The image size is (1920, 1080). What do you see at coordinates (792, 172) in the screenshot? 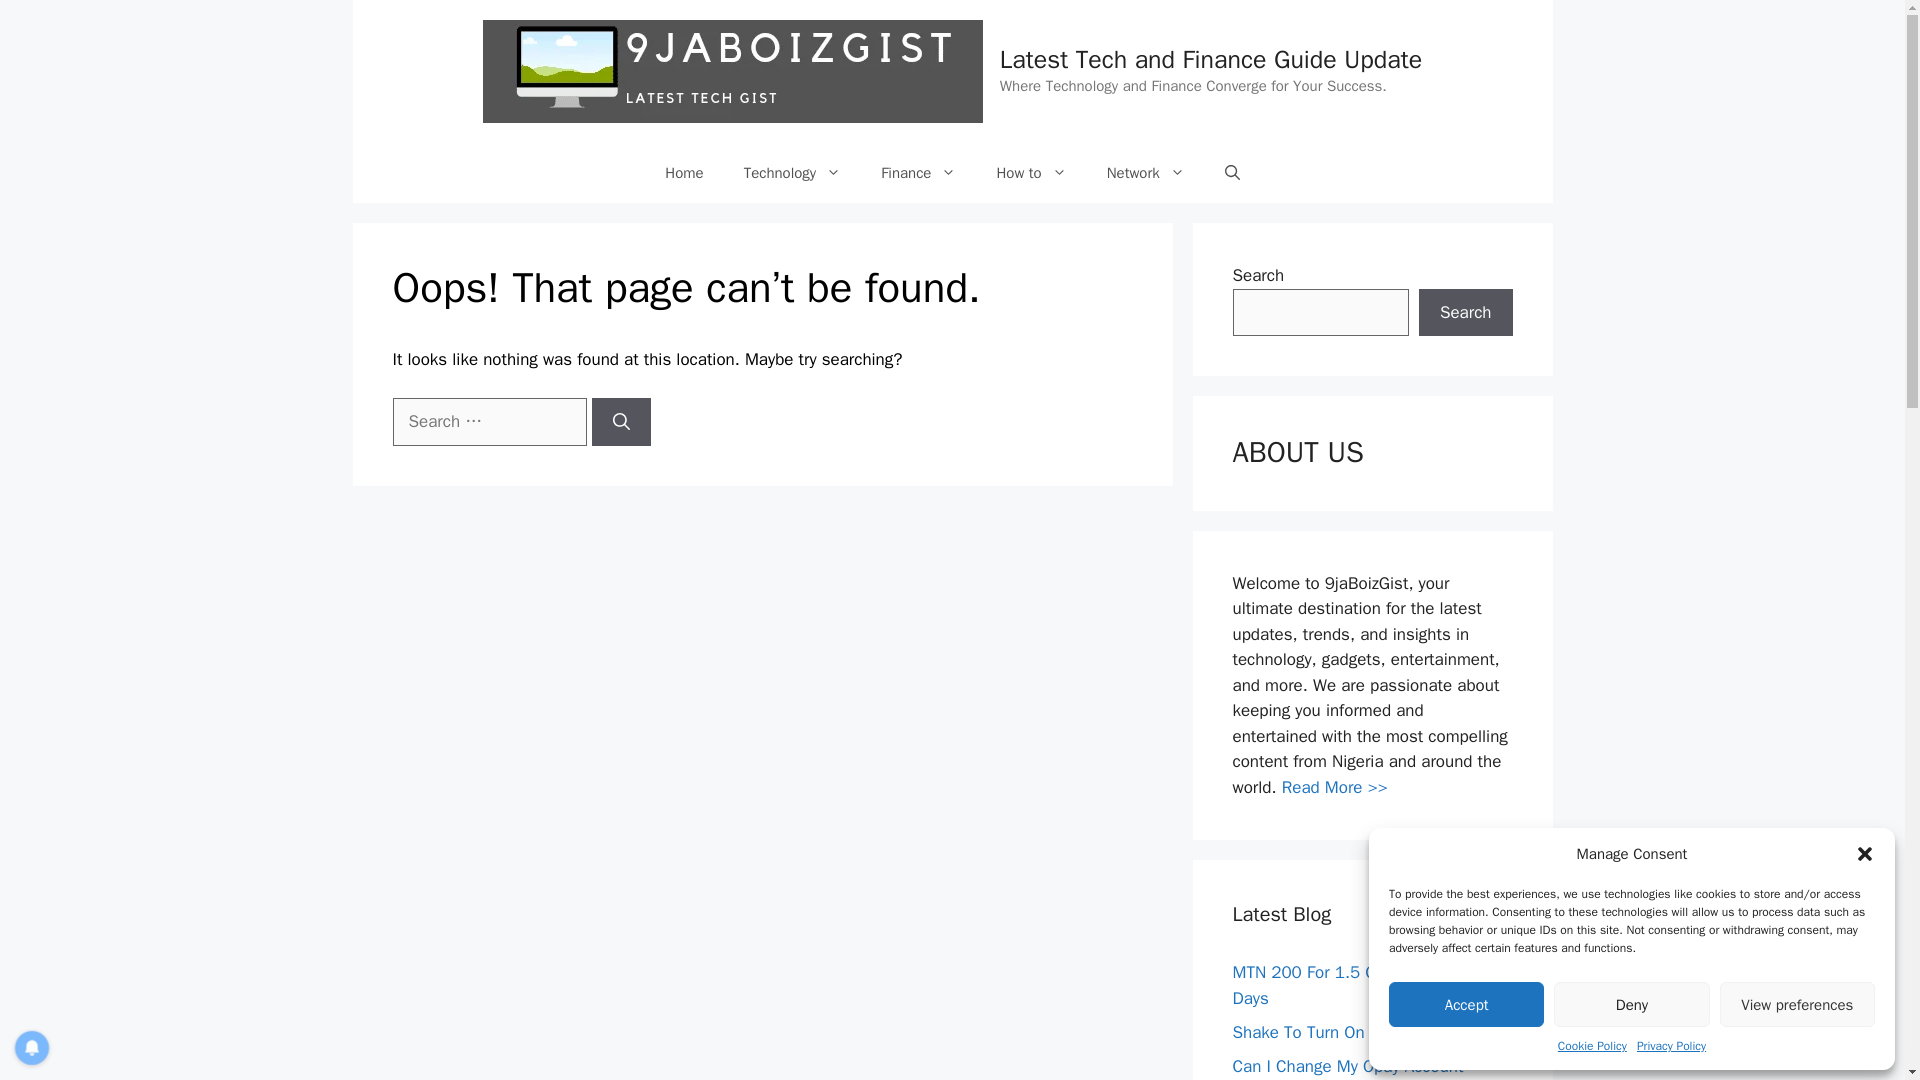
I see `Technology` at bounding box center [792, 172].